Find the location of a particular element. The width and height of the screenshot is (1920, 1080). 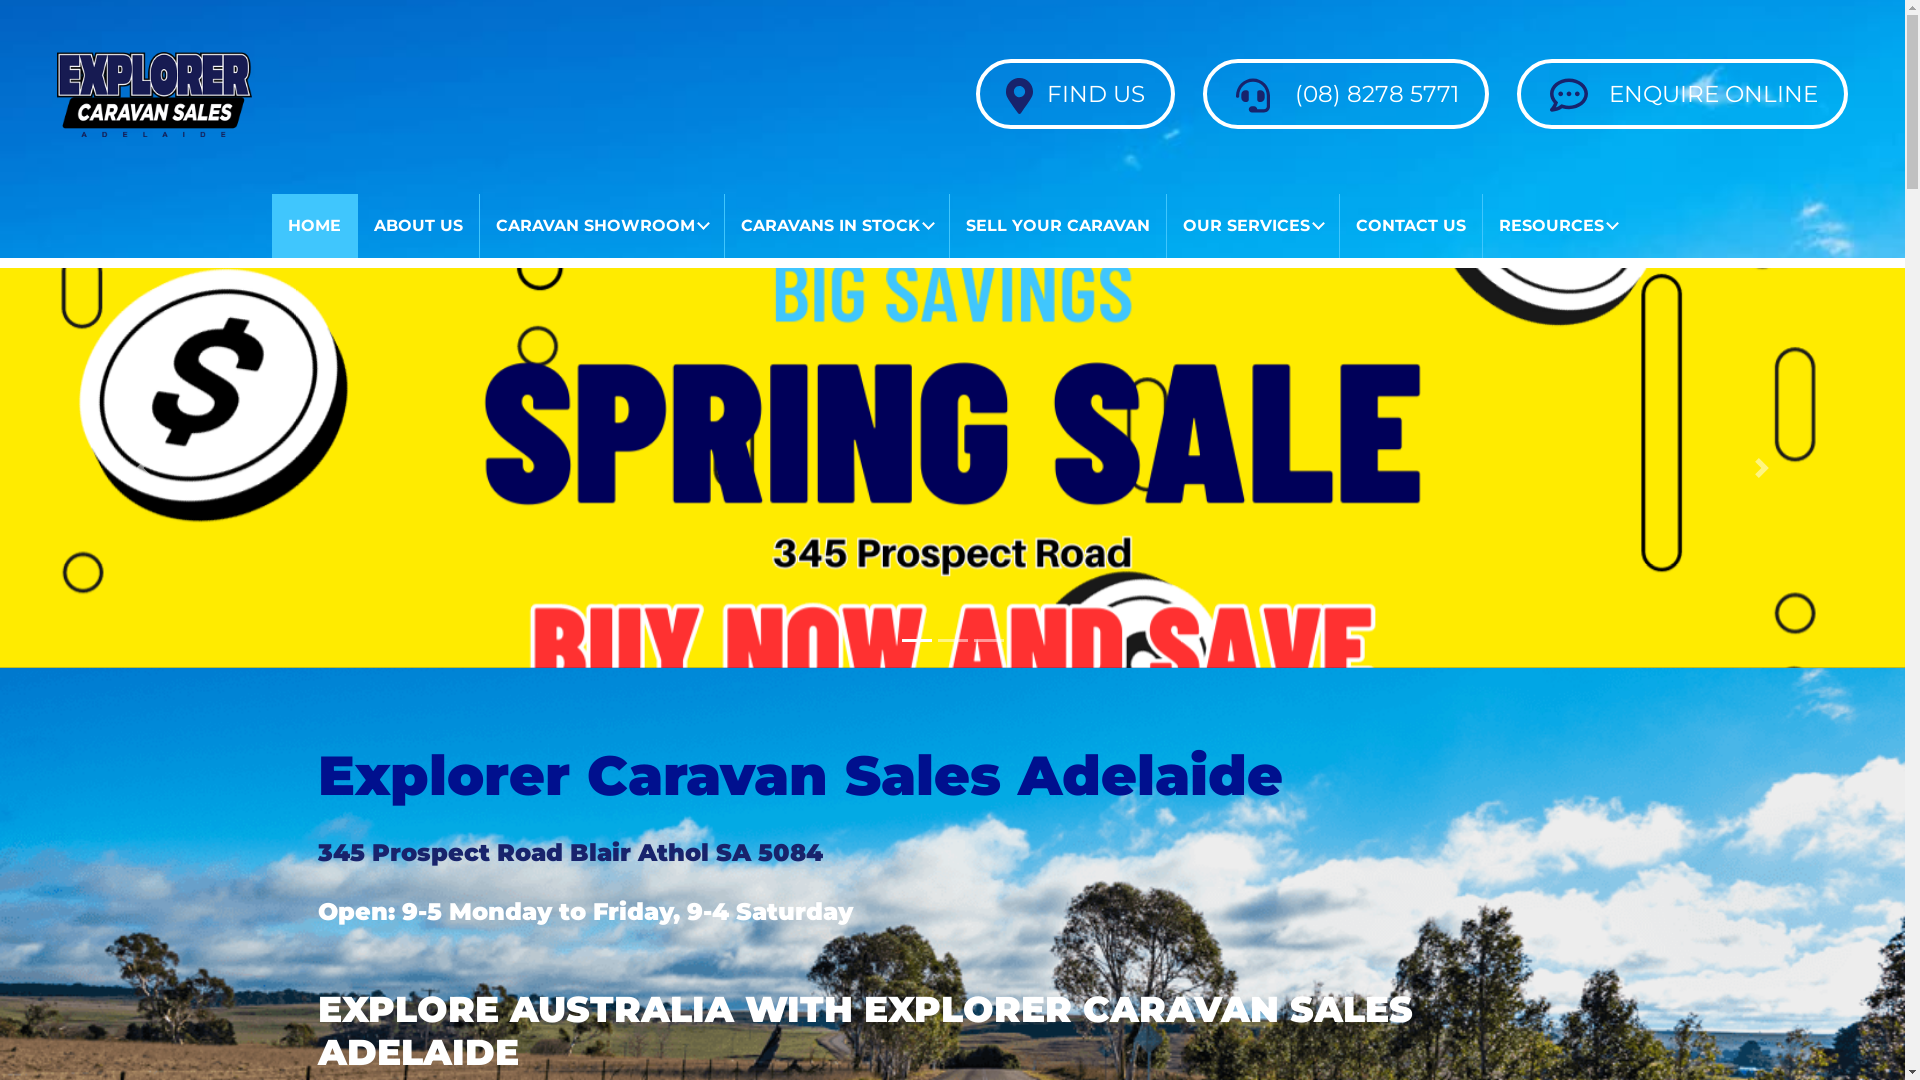

Previous is located at coordinates (143, 468).